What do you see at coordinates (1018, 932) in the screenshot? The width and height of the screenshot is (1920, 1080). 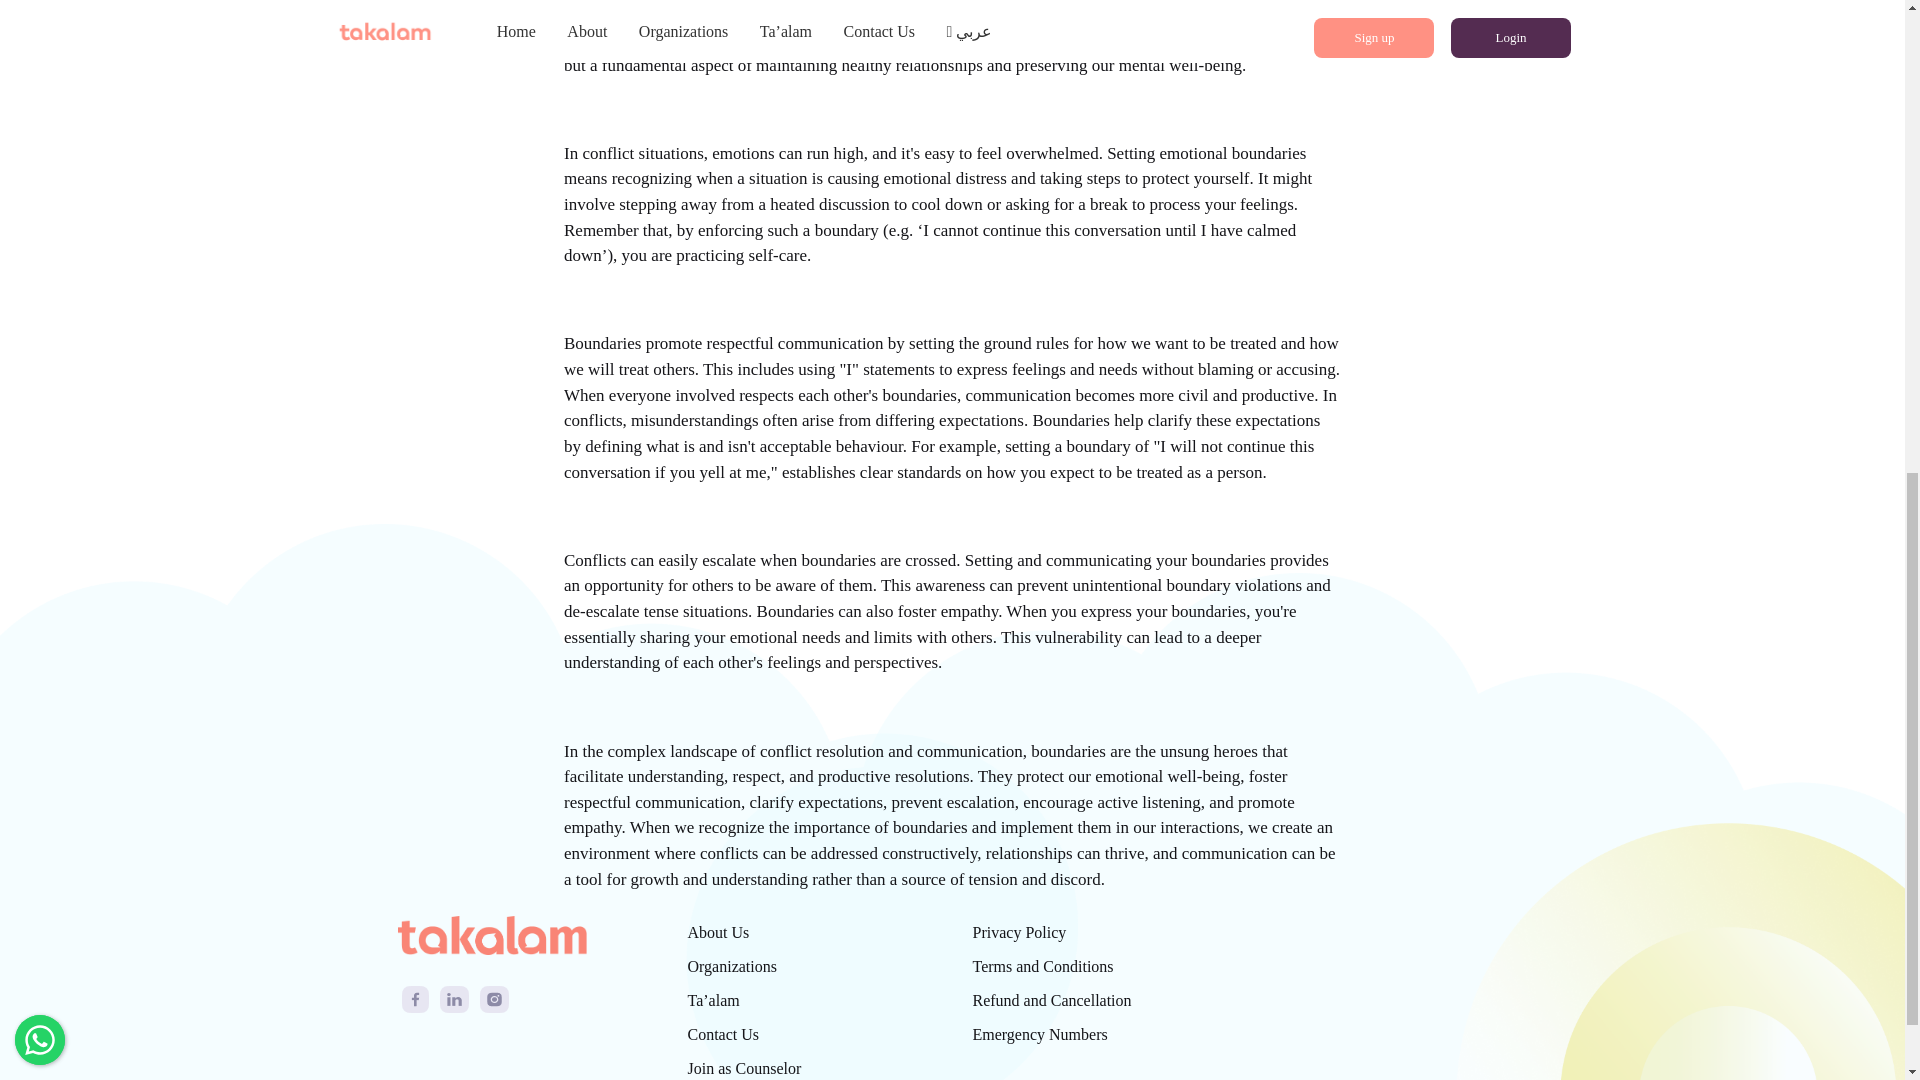 I see `Privacy Policy` at bounding box center [1018, 932].